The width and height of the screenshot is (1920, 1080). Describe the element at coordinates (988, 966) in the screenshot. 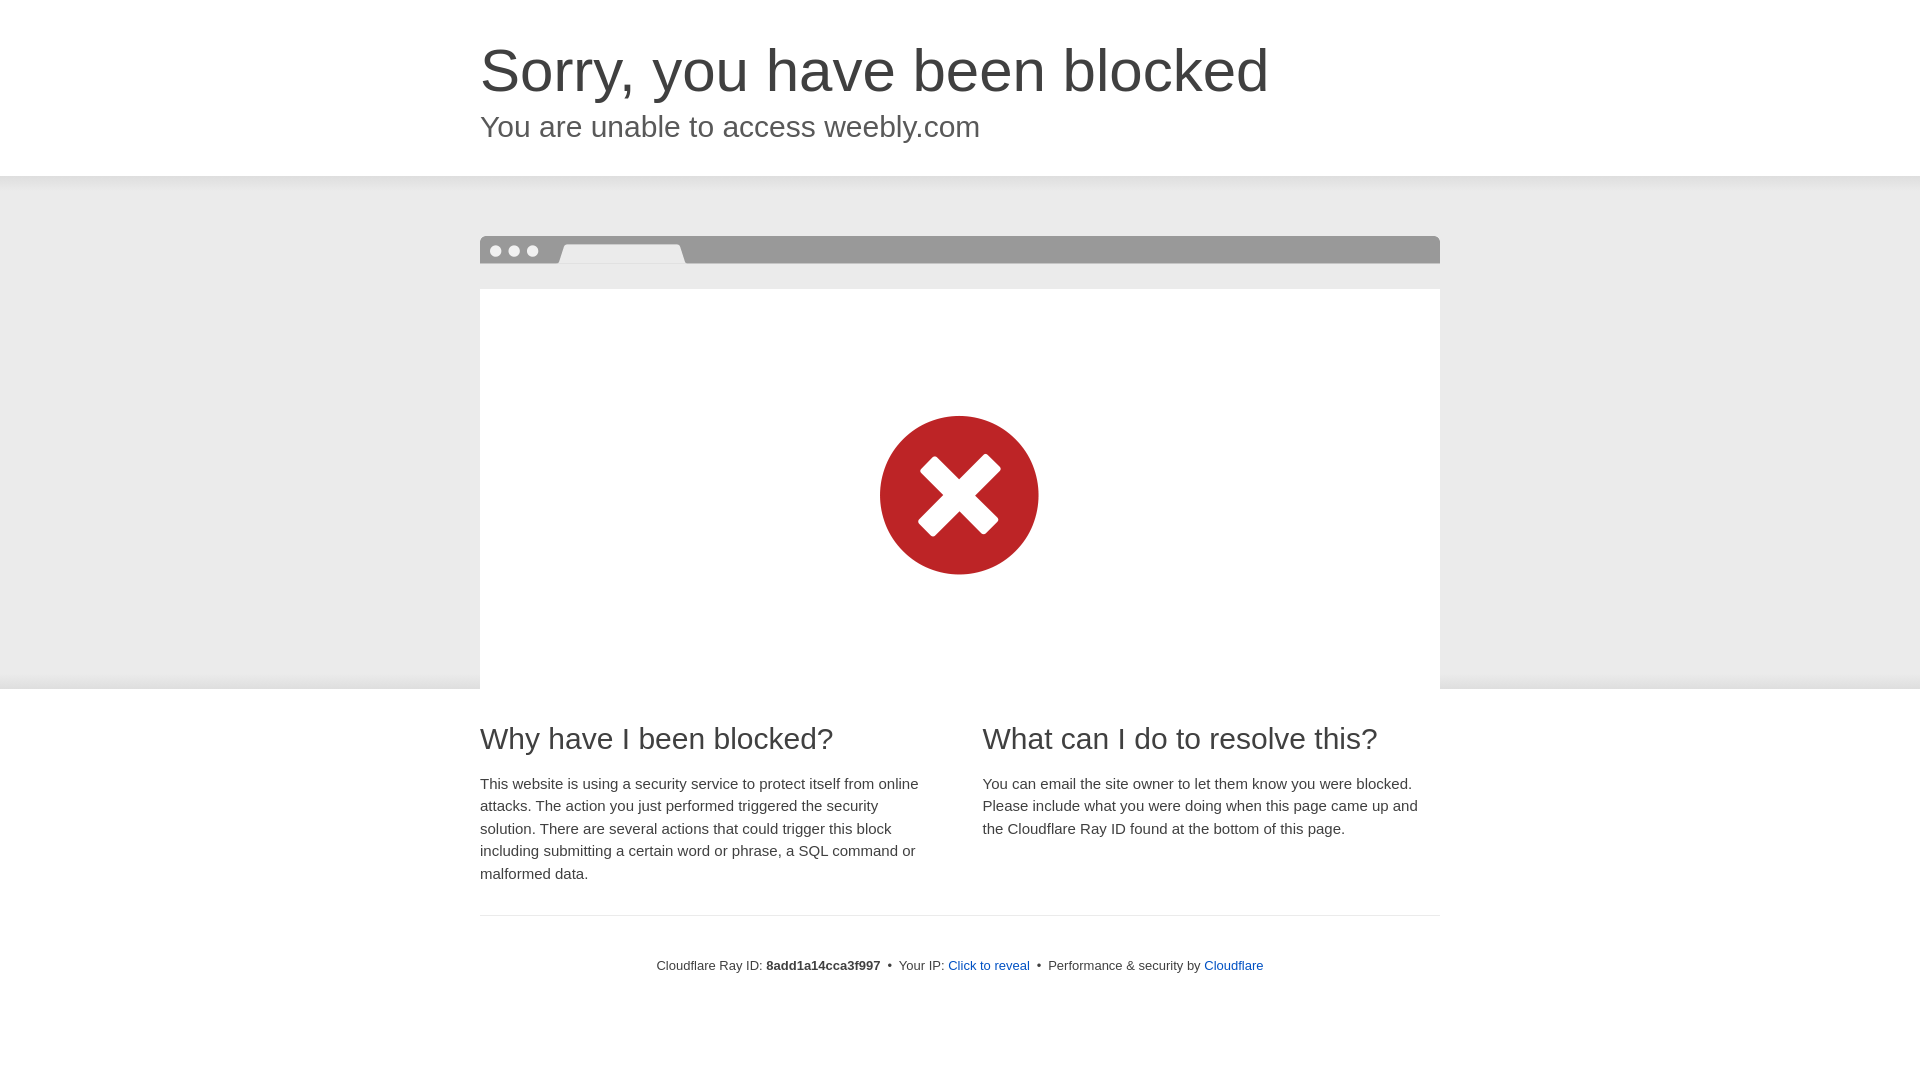

I see `Click to reveal` at that location.